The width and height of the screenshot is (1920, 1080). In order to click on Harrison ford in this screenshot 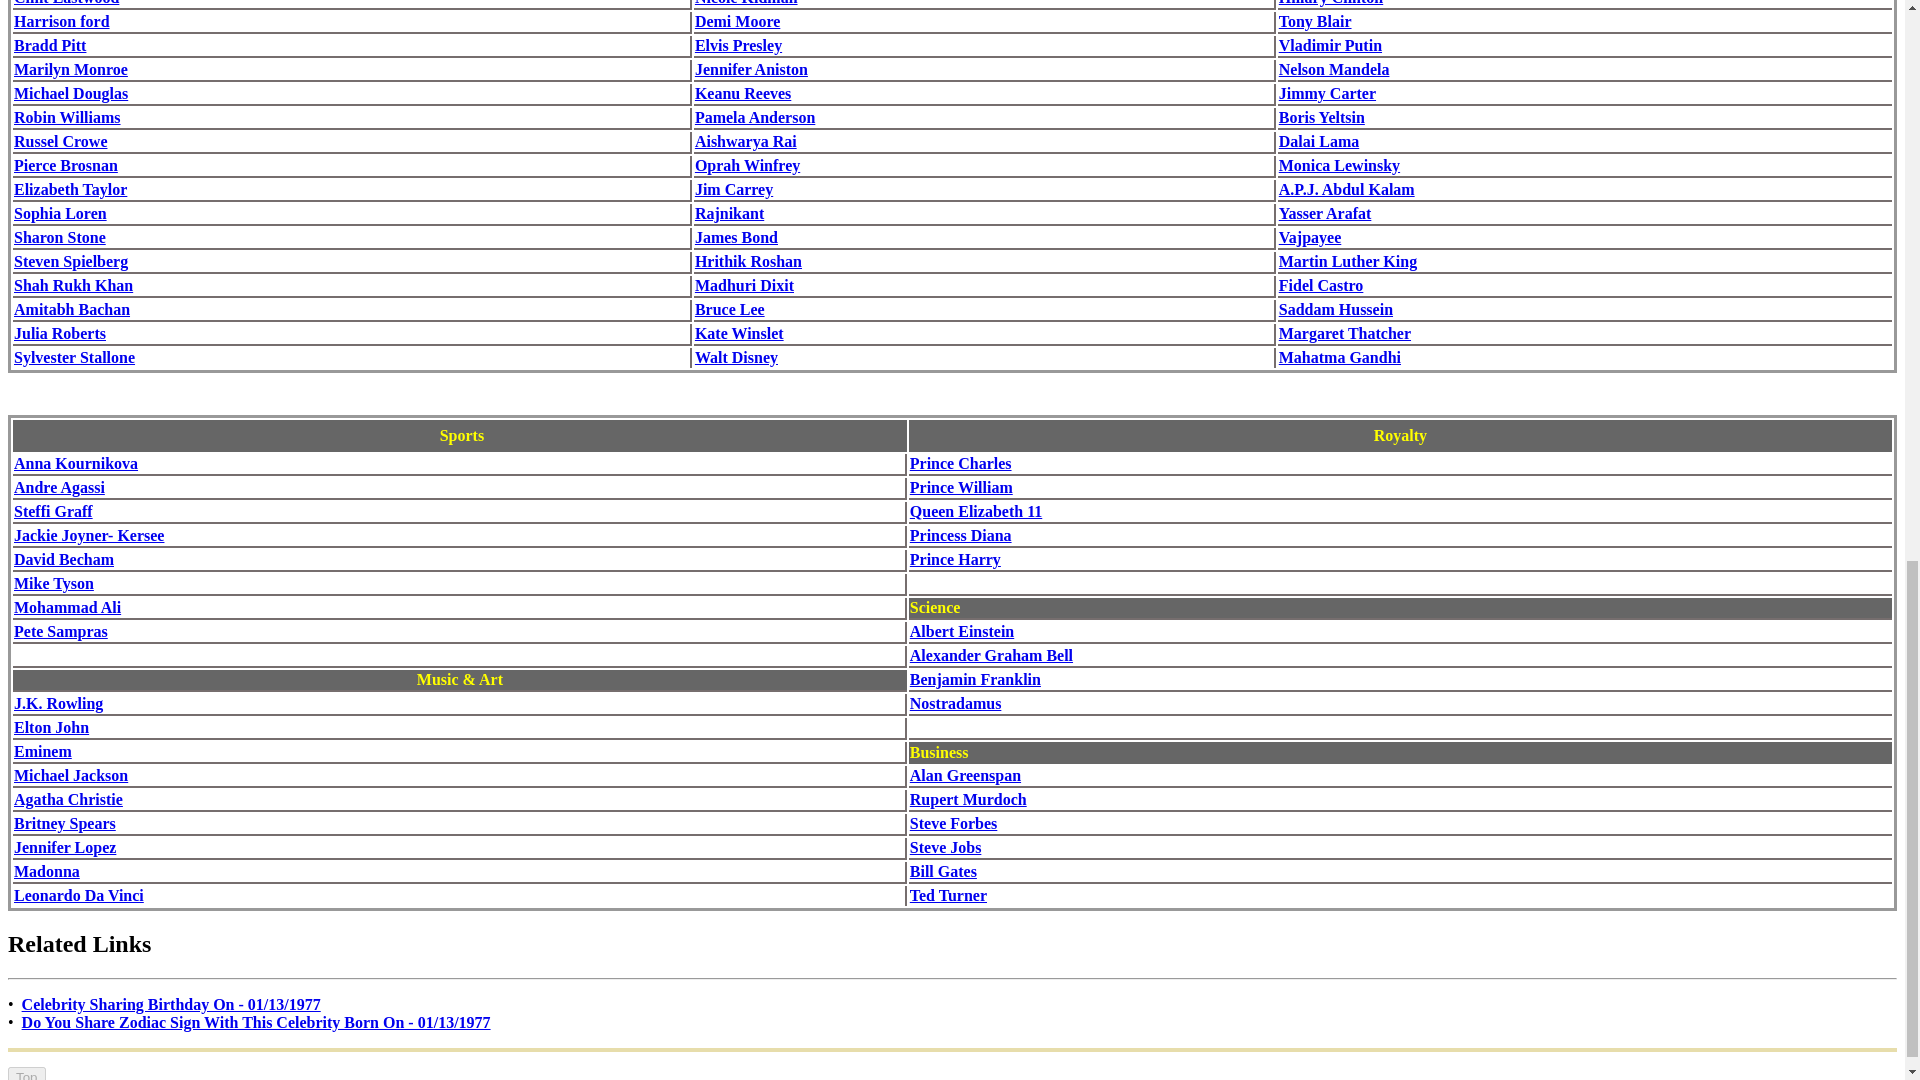, I will do `click(61, 21)`.